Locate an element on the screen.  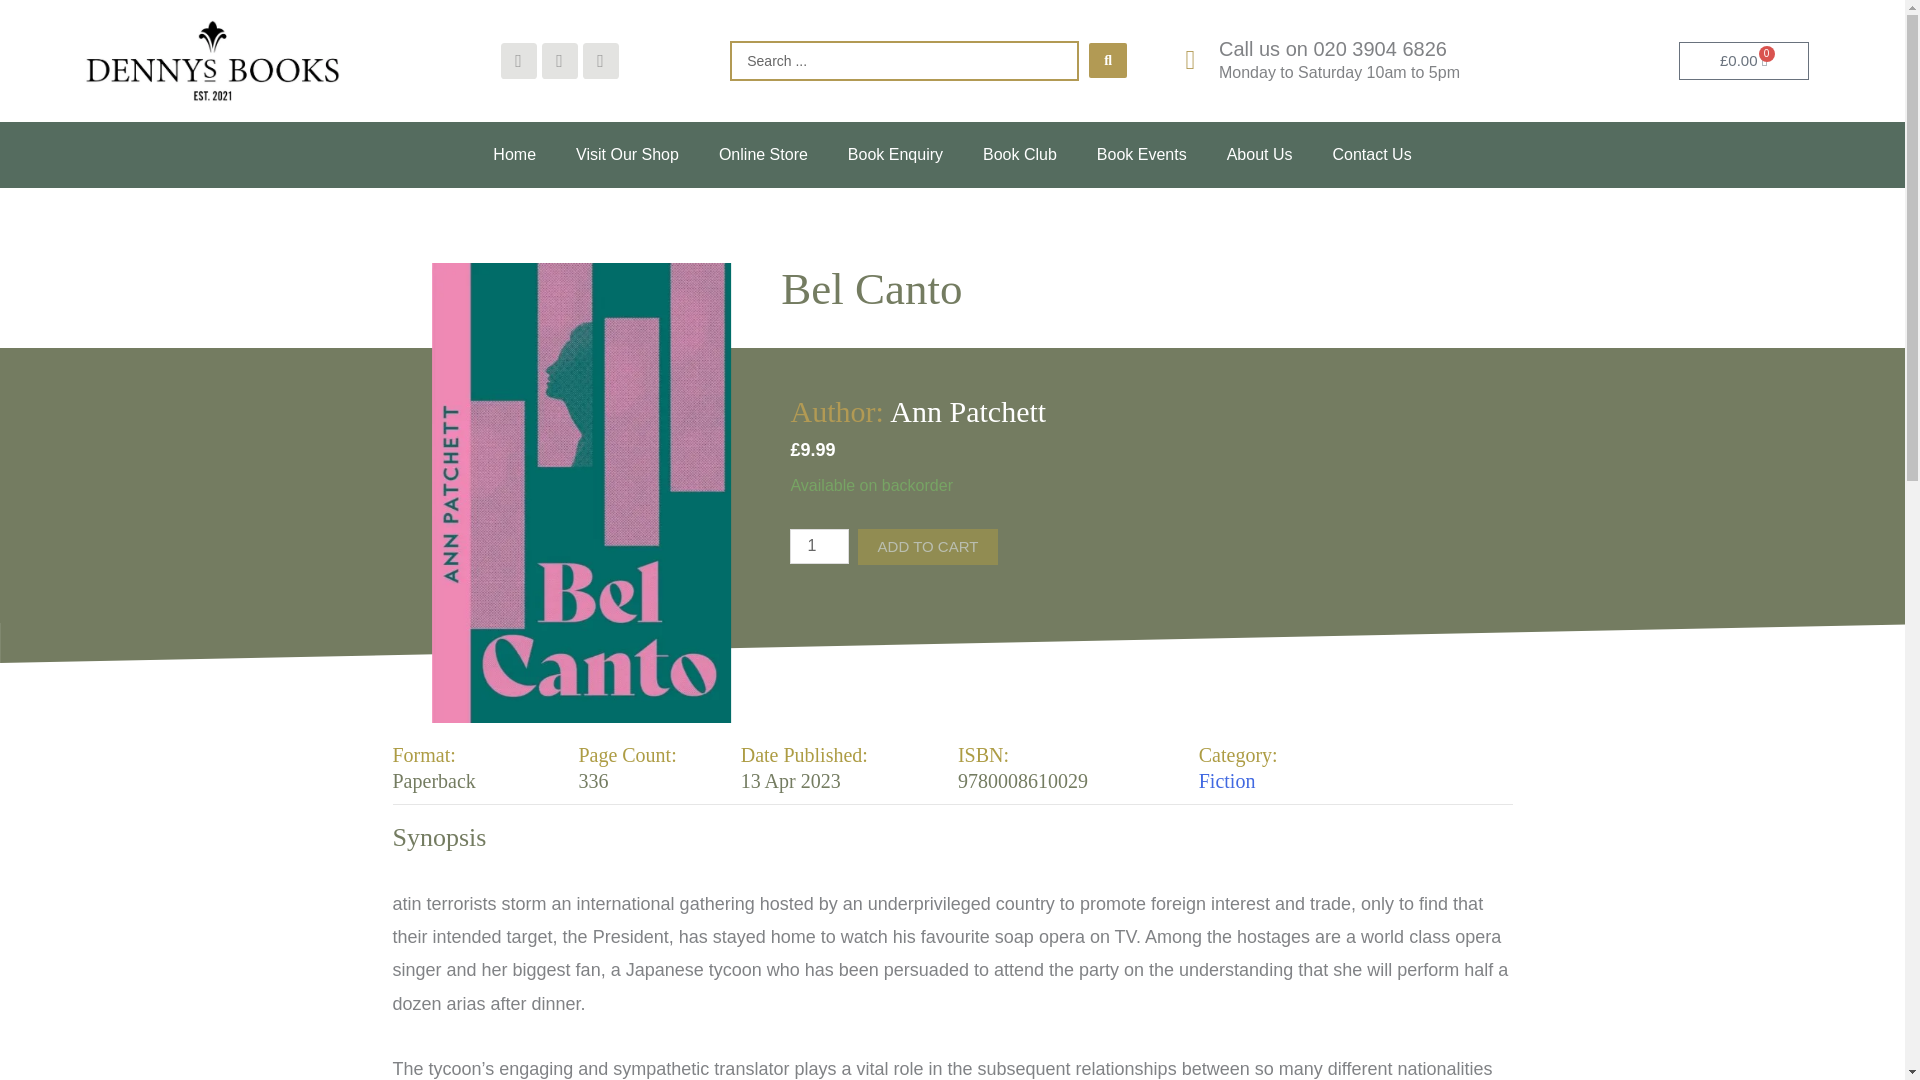
Book Club is located at coordinates (1020, 154).